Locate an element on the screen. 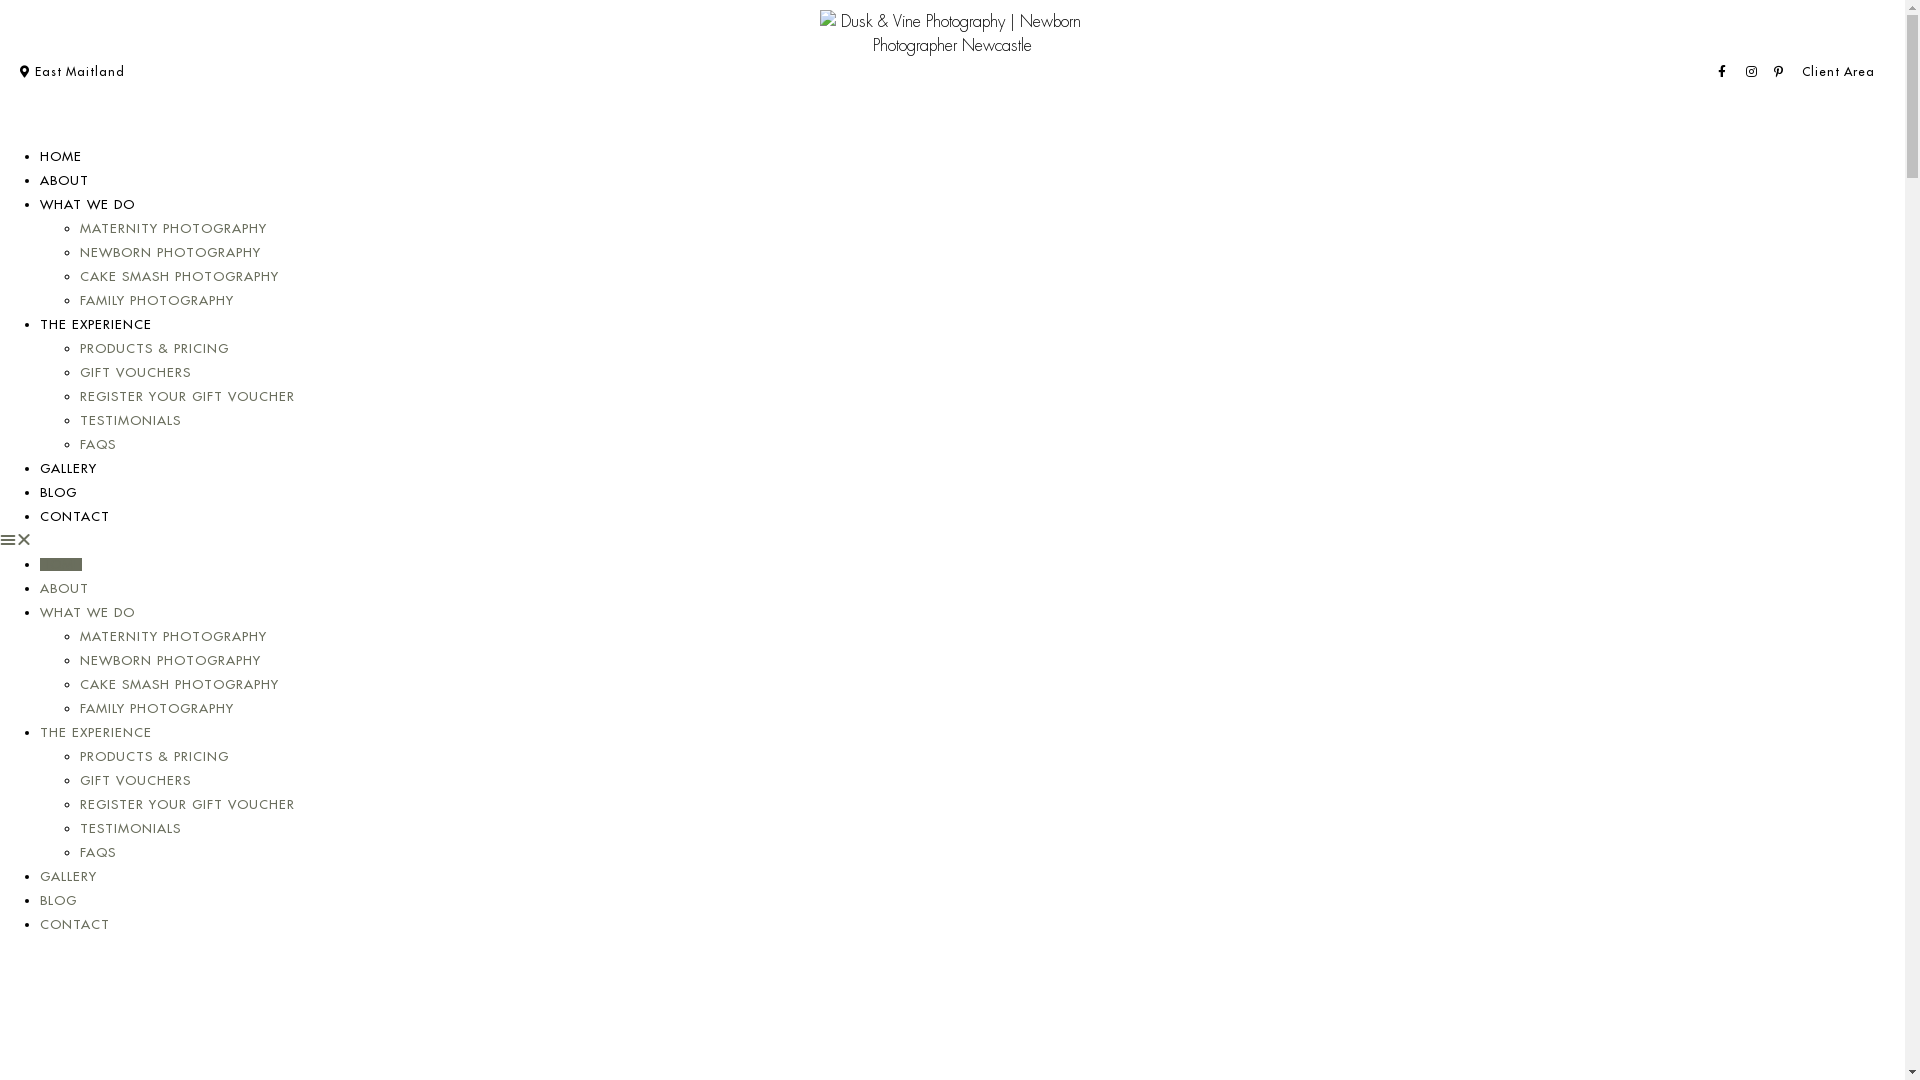 This screenshot has width=1920, height=1080. MATERNITY PHOTOGRAPHY is located at coordinates (174, 228).